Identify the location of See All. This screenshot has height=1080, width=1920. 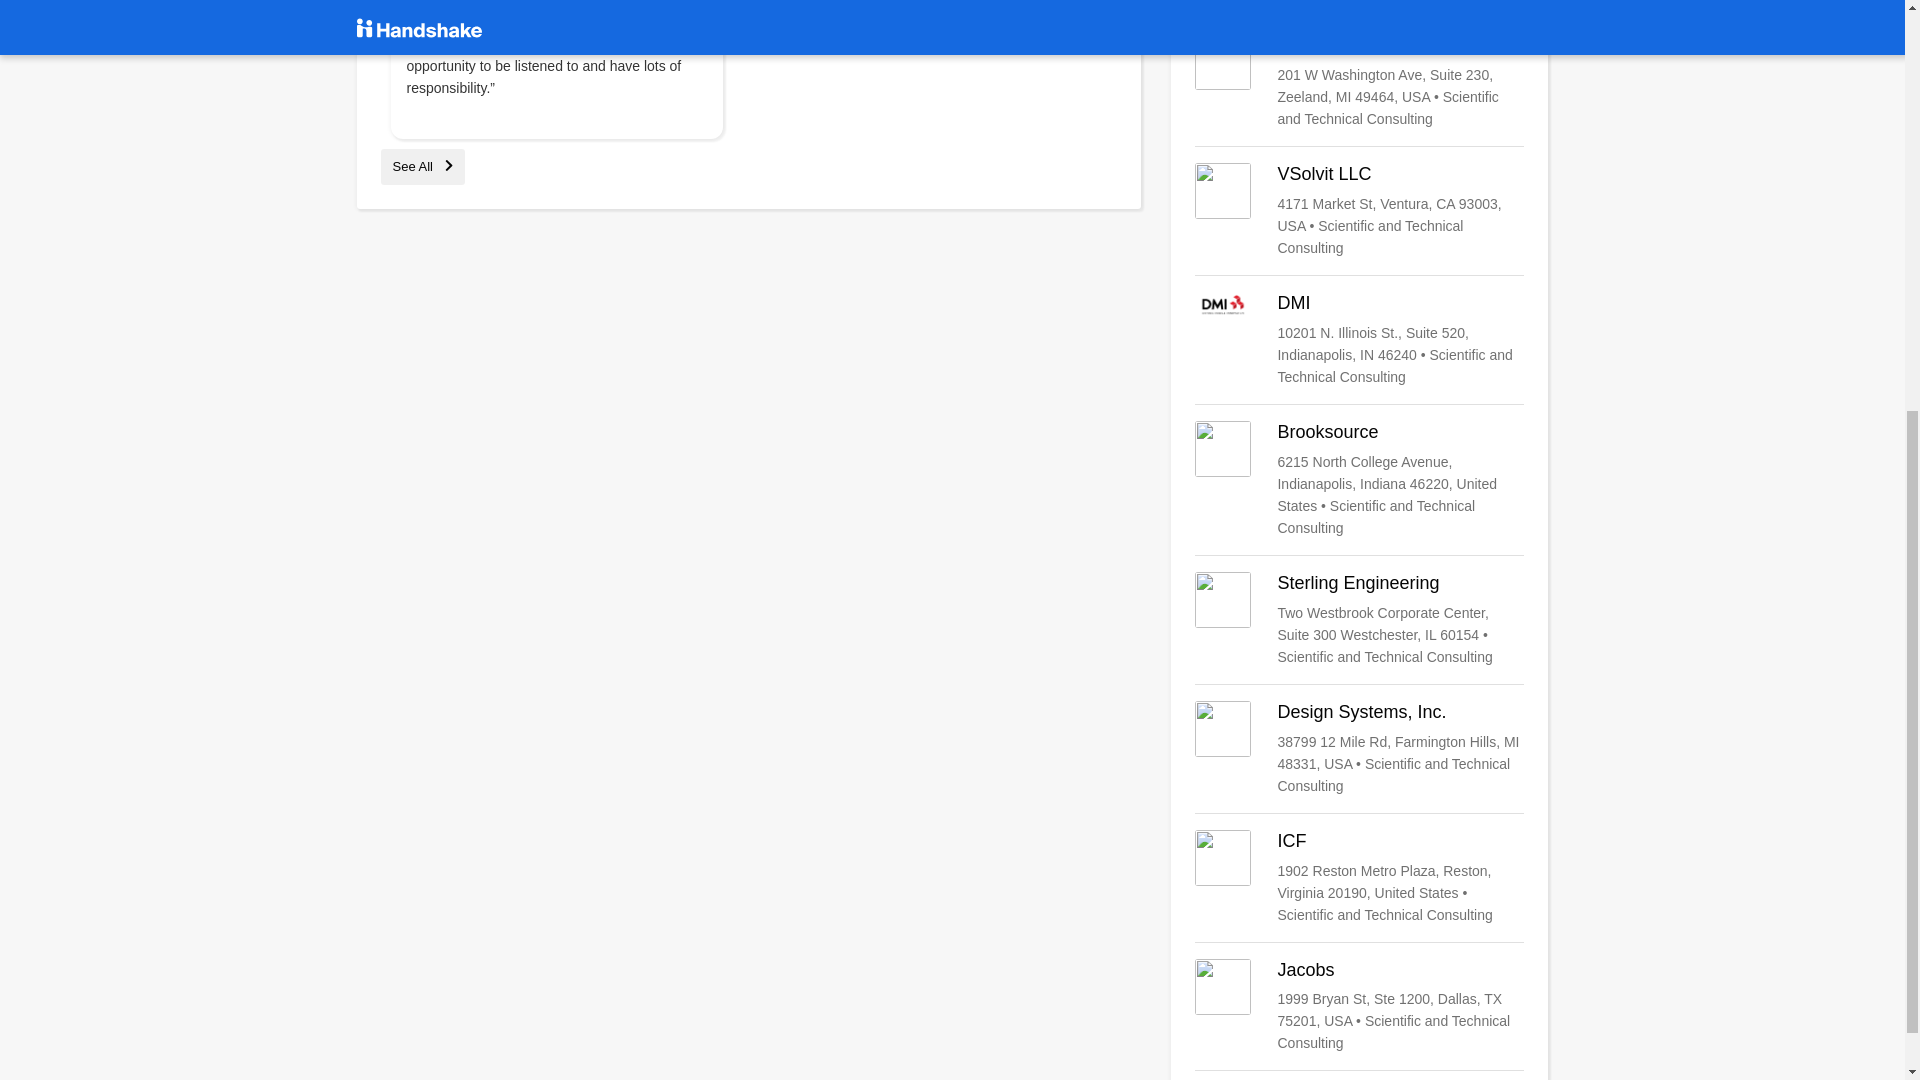
(422, 166).